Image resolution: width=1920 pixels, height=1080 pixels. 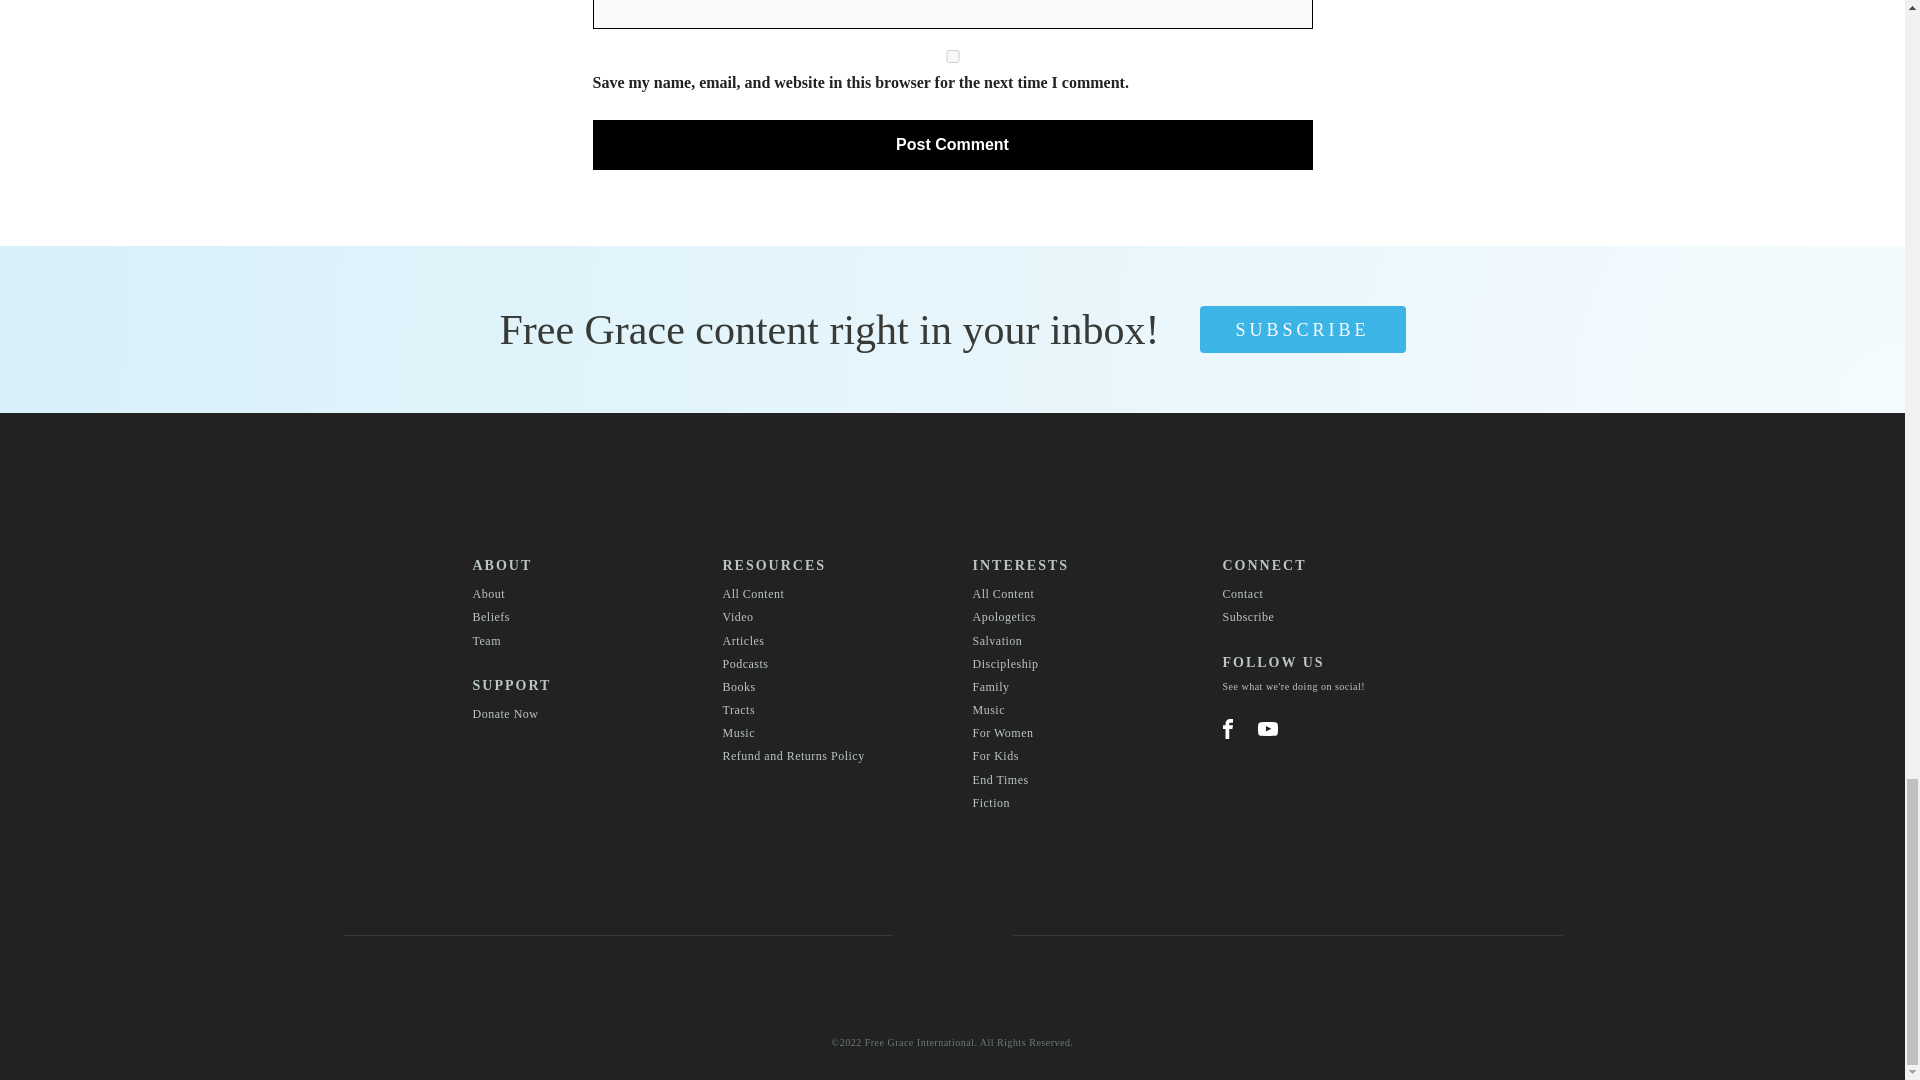 I want to click on yes, so click(x=951, y=56).